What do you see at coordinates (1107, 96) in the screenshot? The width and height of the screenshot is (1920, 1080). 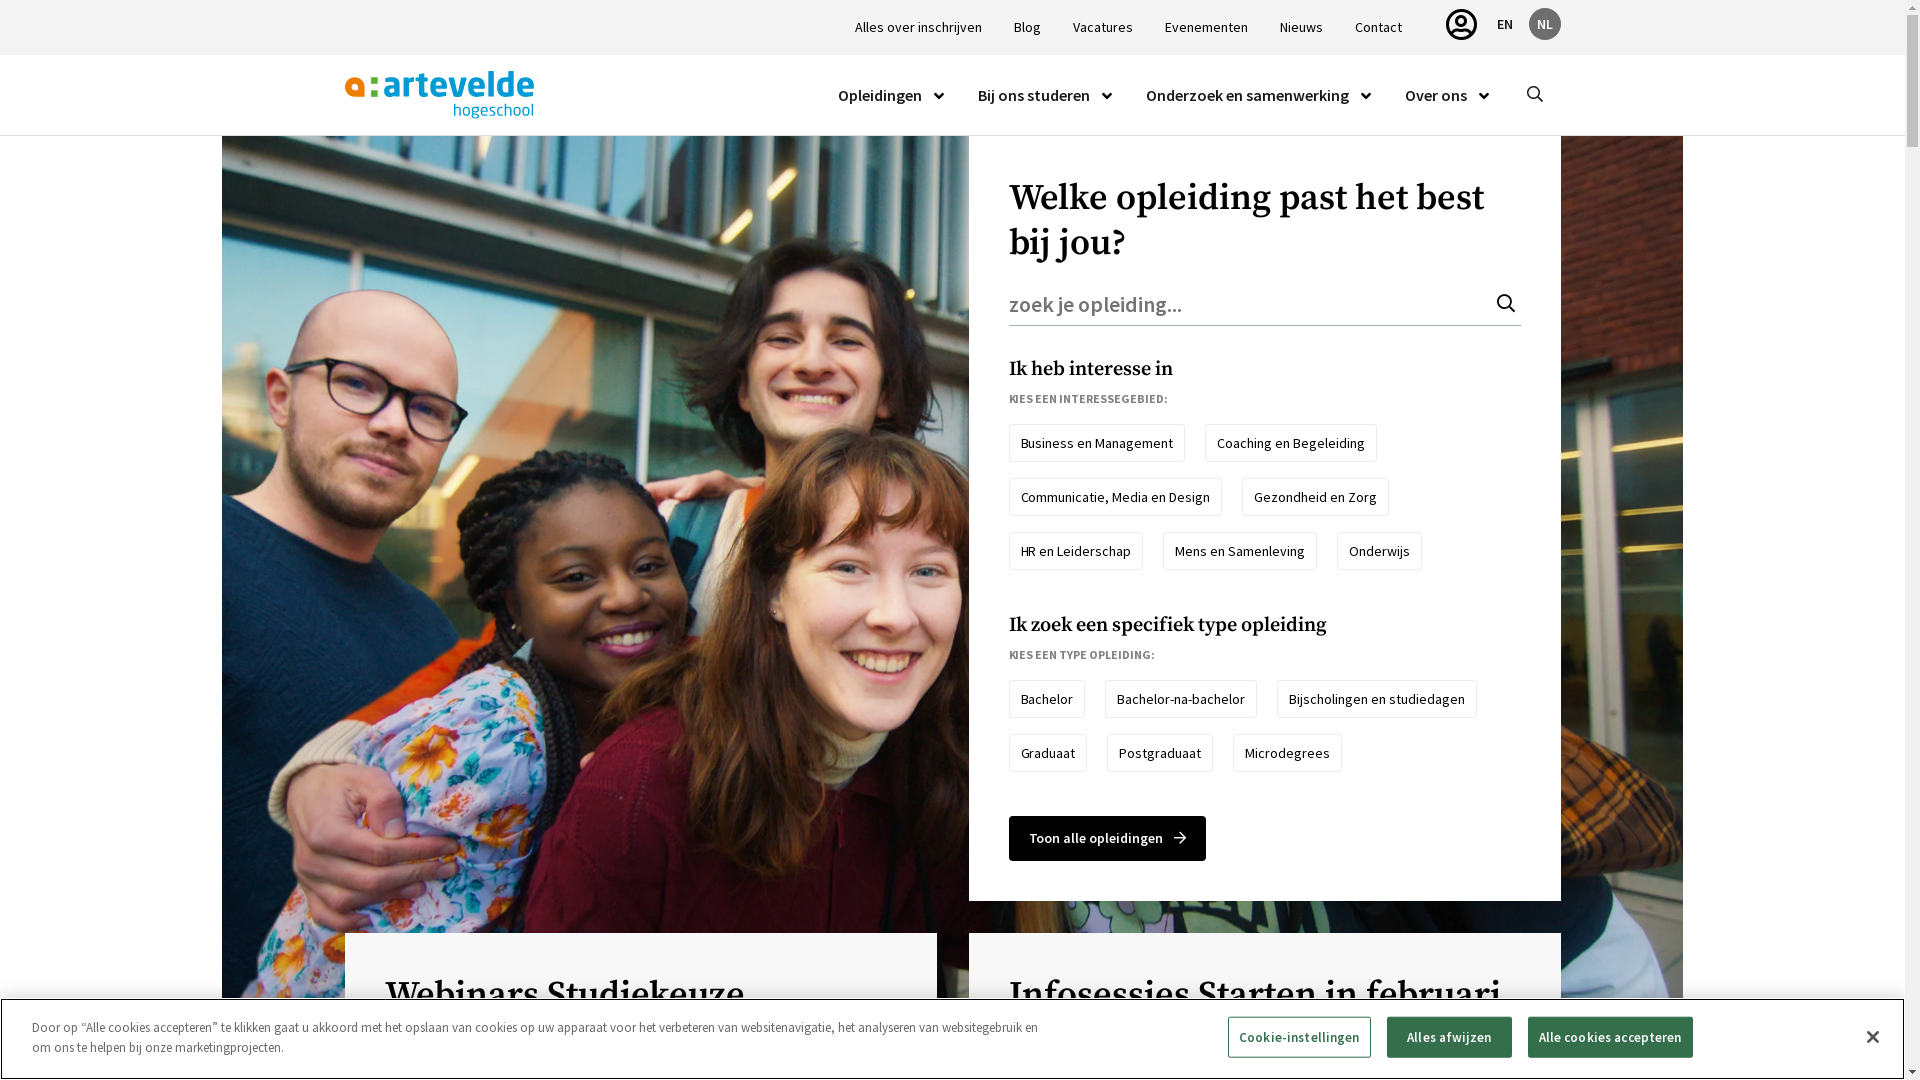 I see `Keuzelijst` at bounding box center [1107, 96].